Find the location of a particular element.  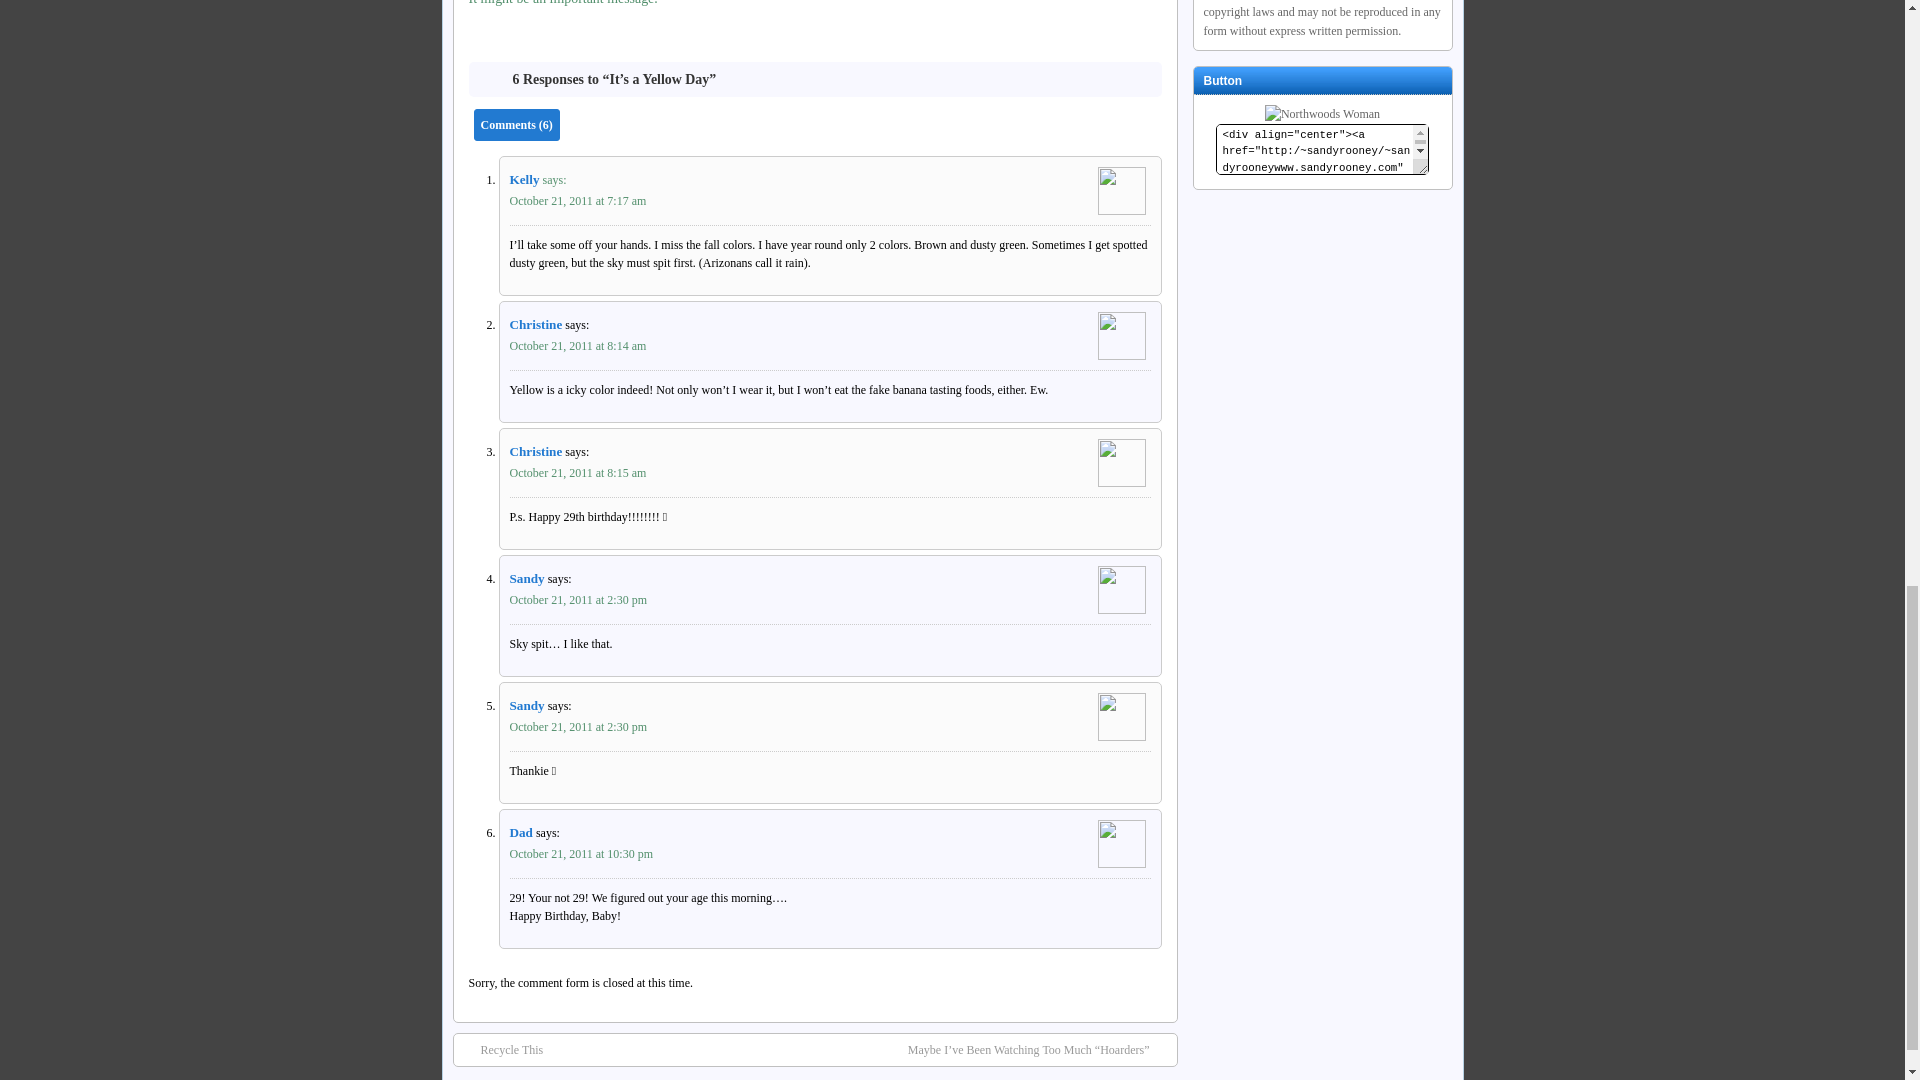

October 21, 2011 at 2:30 pm is located at coordinates (579, 599).